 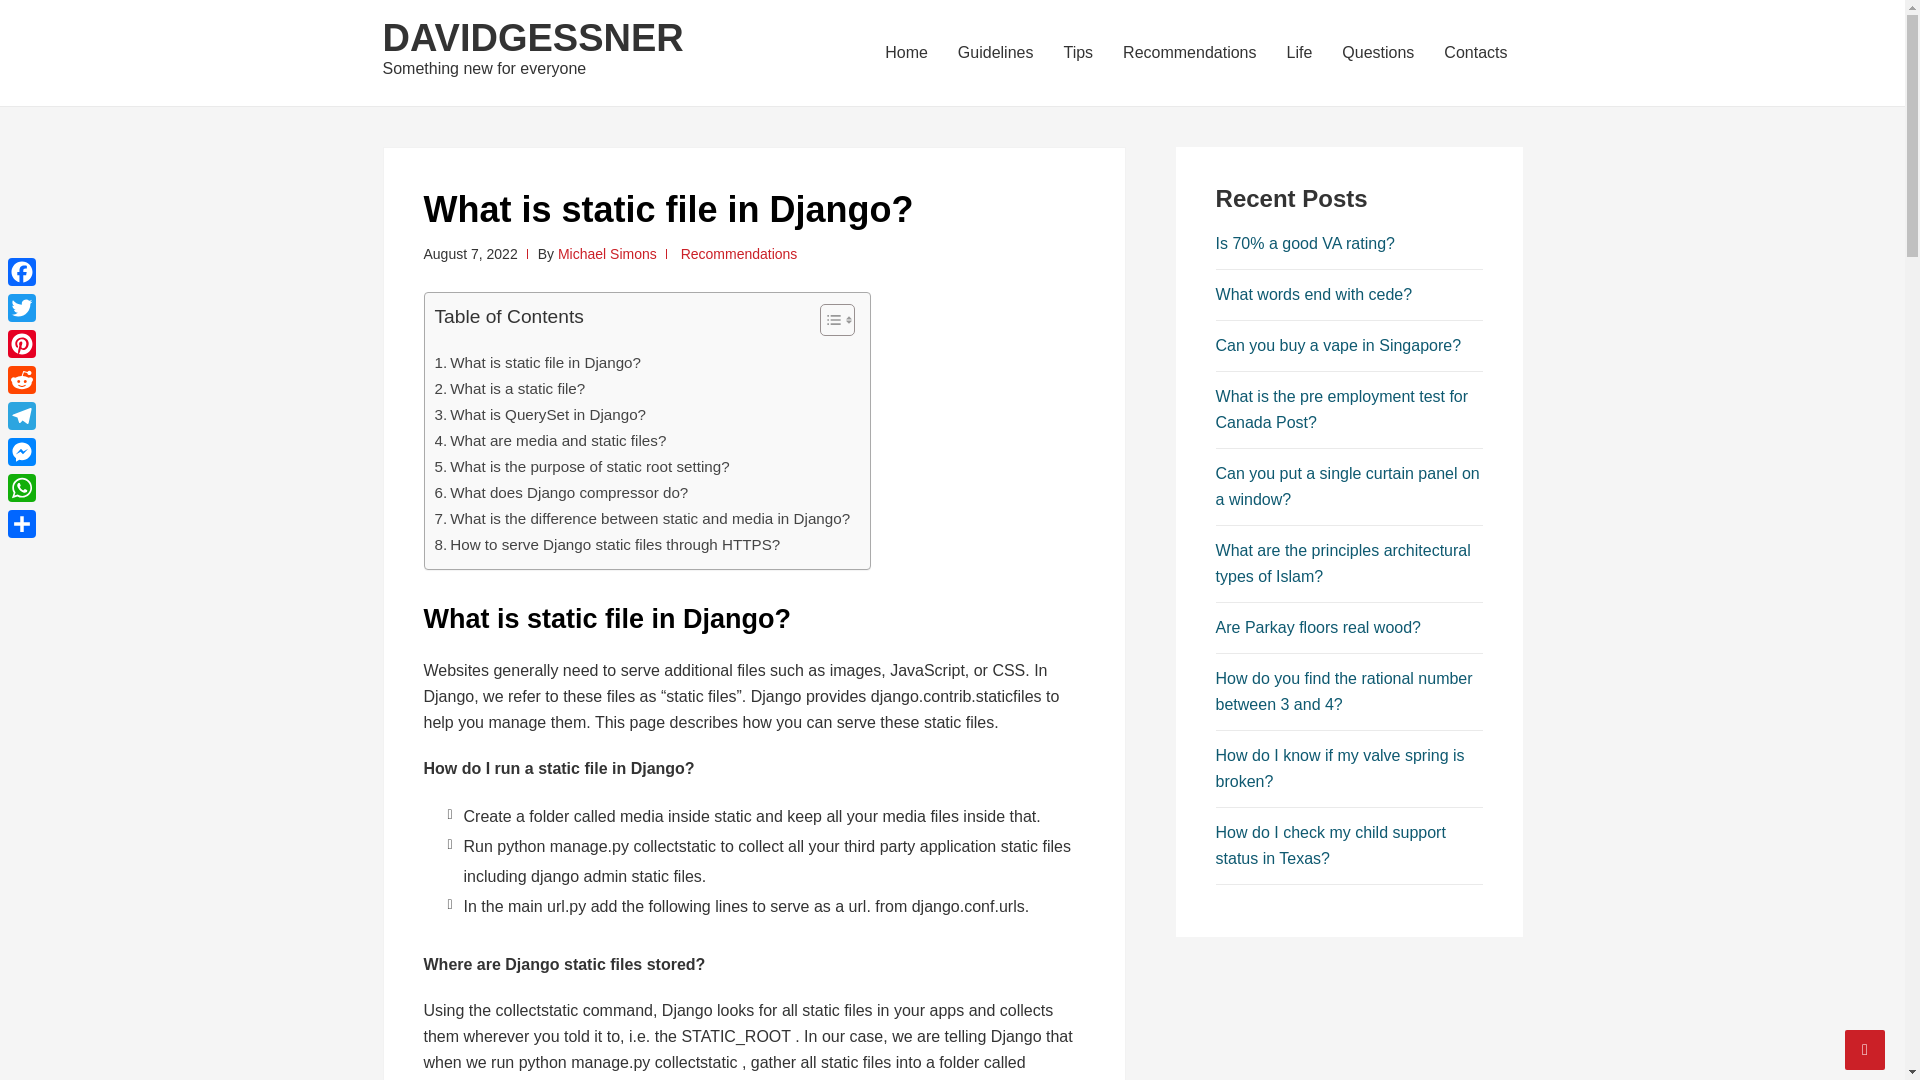 What do you see at coordinates (607, 254) in the screenshot?
I see `View all posts by Michael Simons` at bounding box center [607, 254].